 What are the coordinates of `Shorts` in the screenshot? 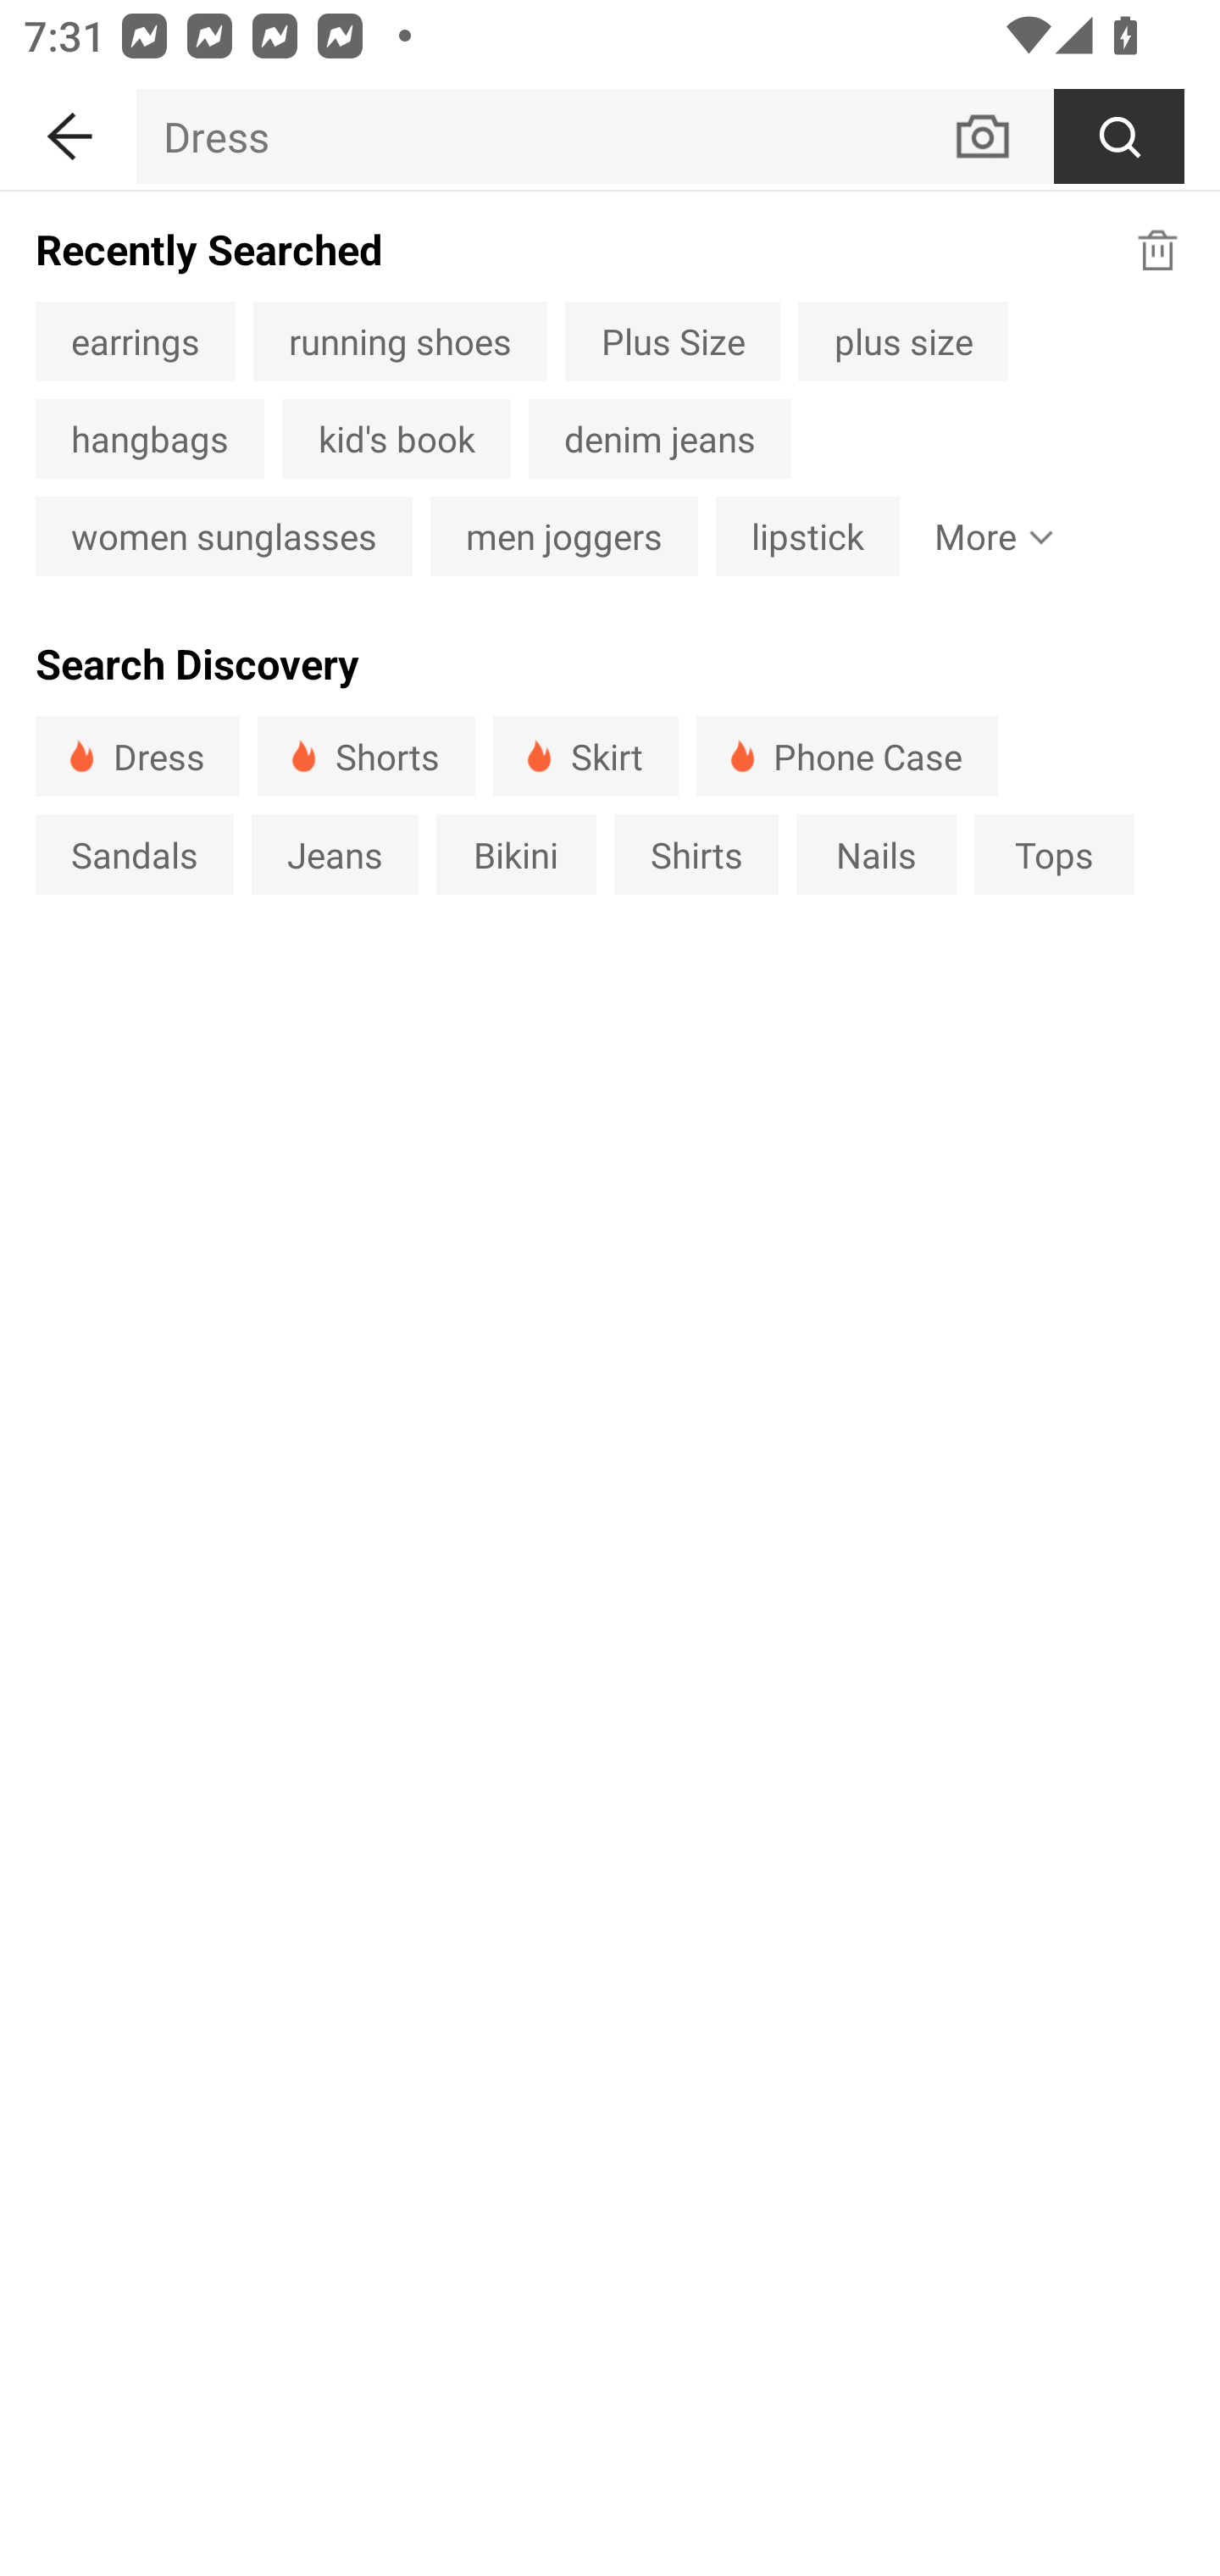 It's located at (366, 756).